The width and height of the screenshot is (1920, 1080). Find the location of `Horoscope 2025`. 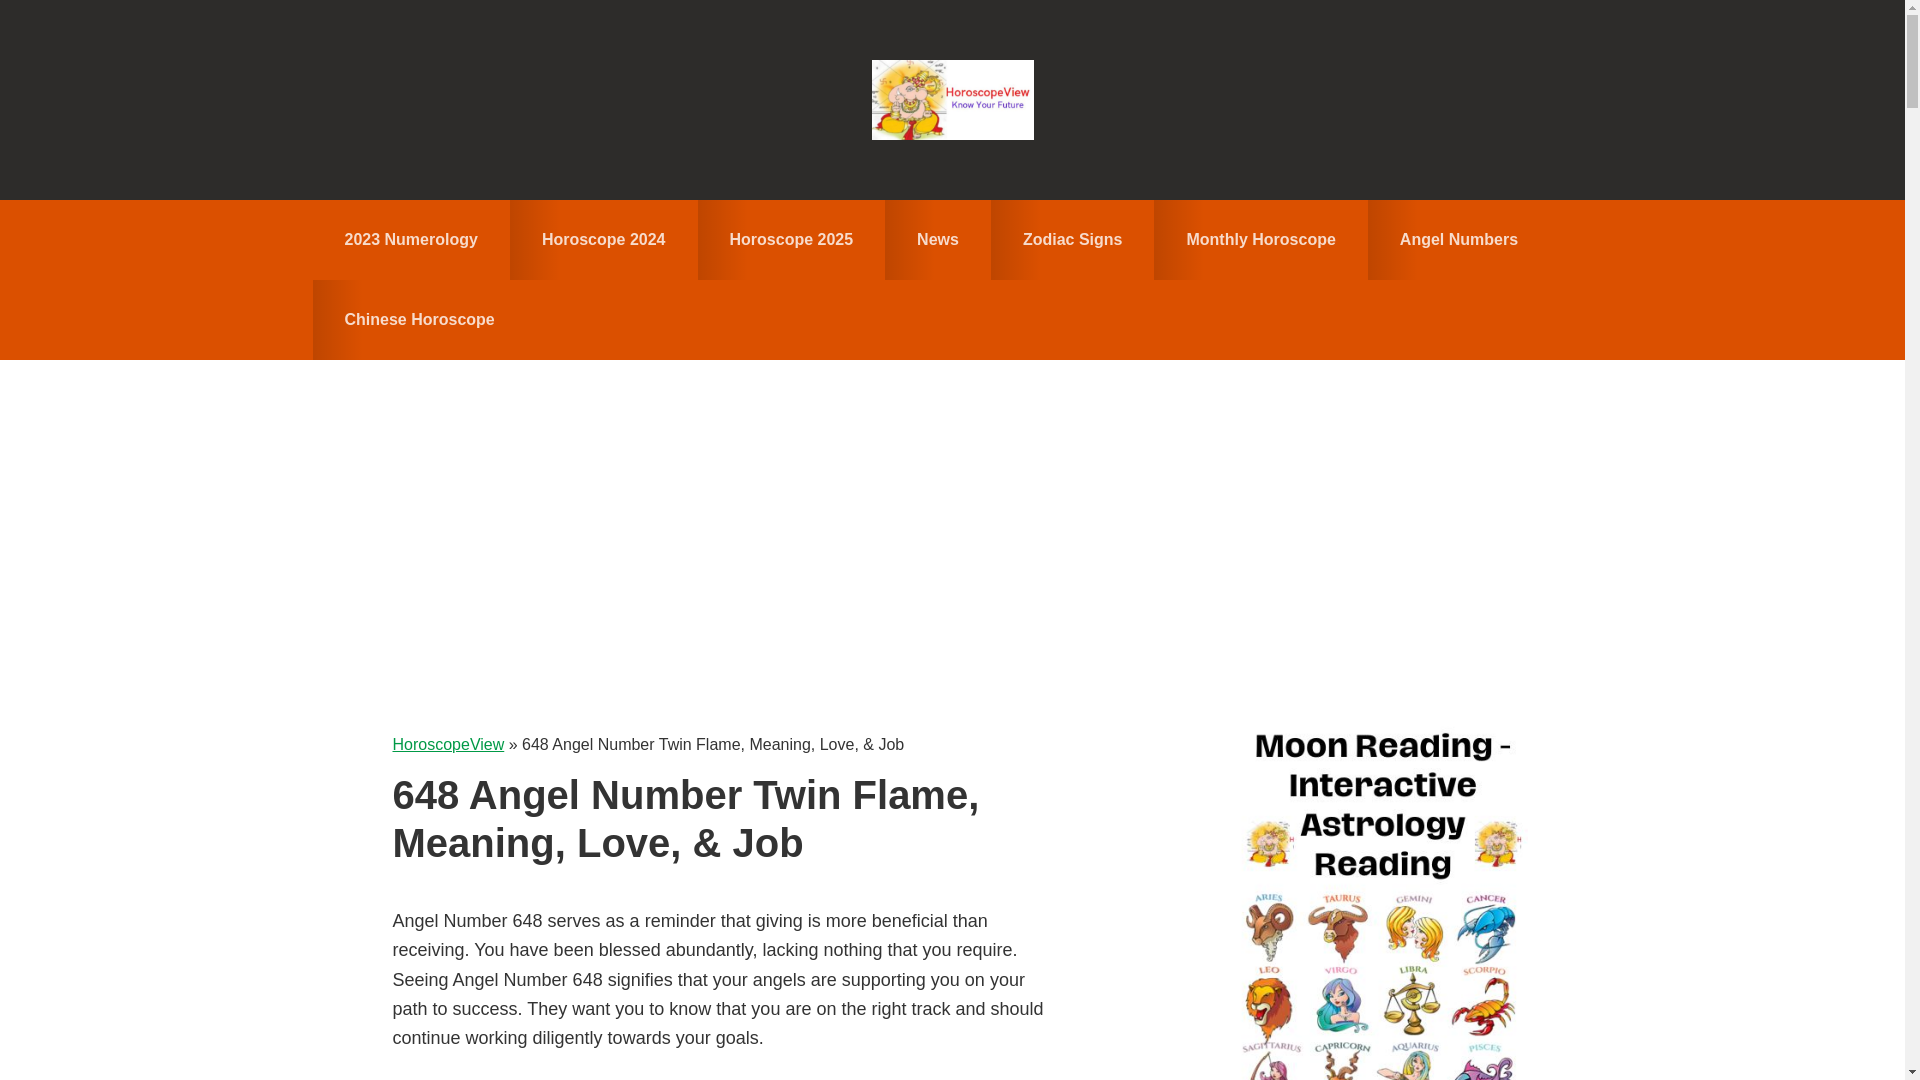

Horoscope 2025 is located at coordinates (792, 239).